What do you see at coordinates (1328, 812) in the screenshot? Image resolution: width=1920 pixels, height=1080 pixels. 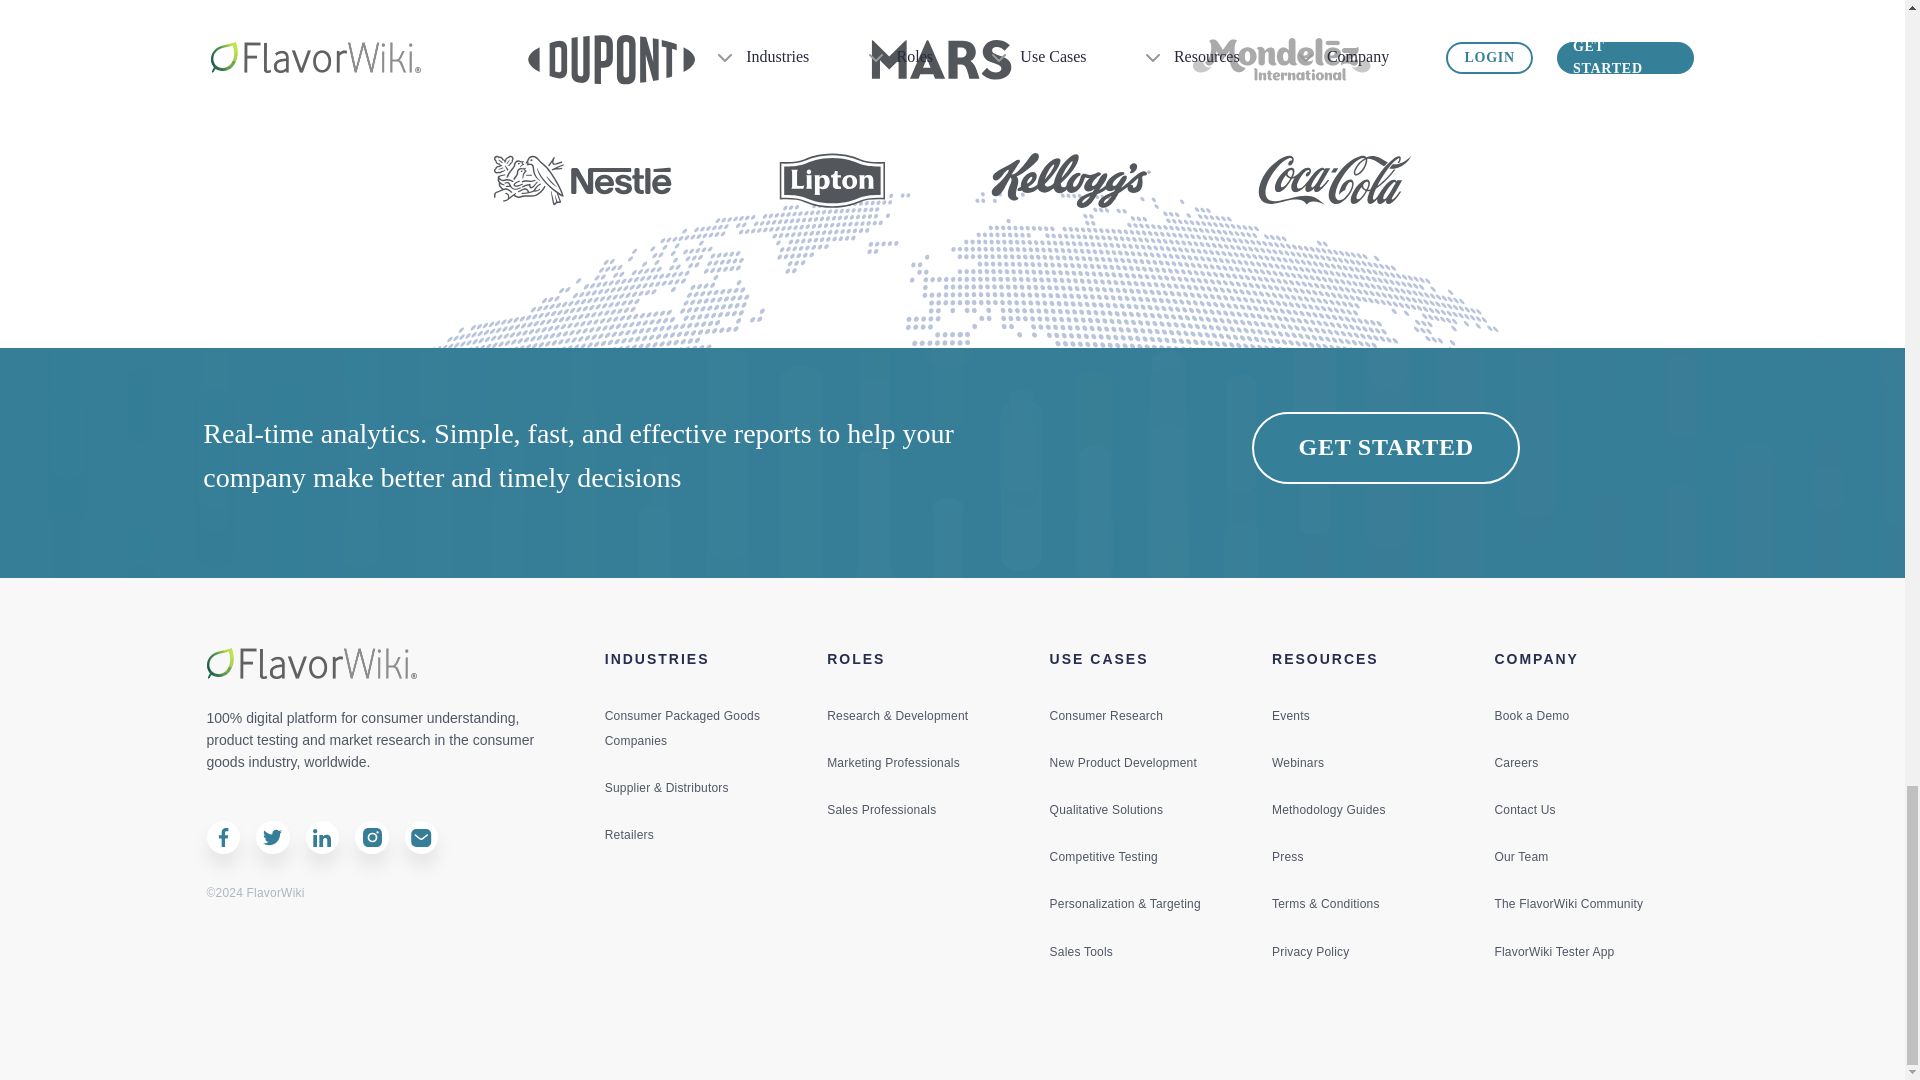 I see `Methodology Guides` at bounding box center [1328, 812].